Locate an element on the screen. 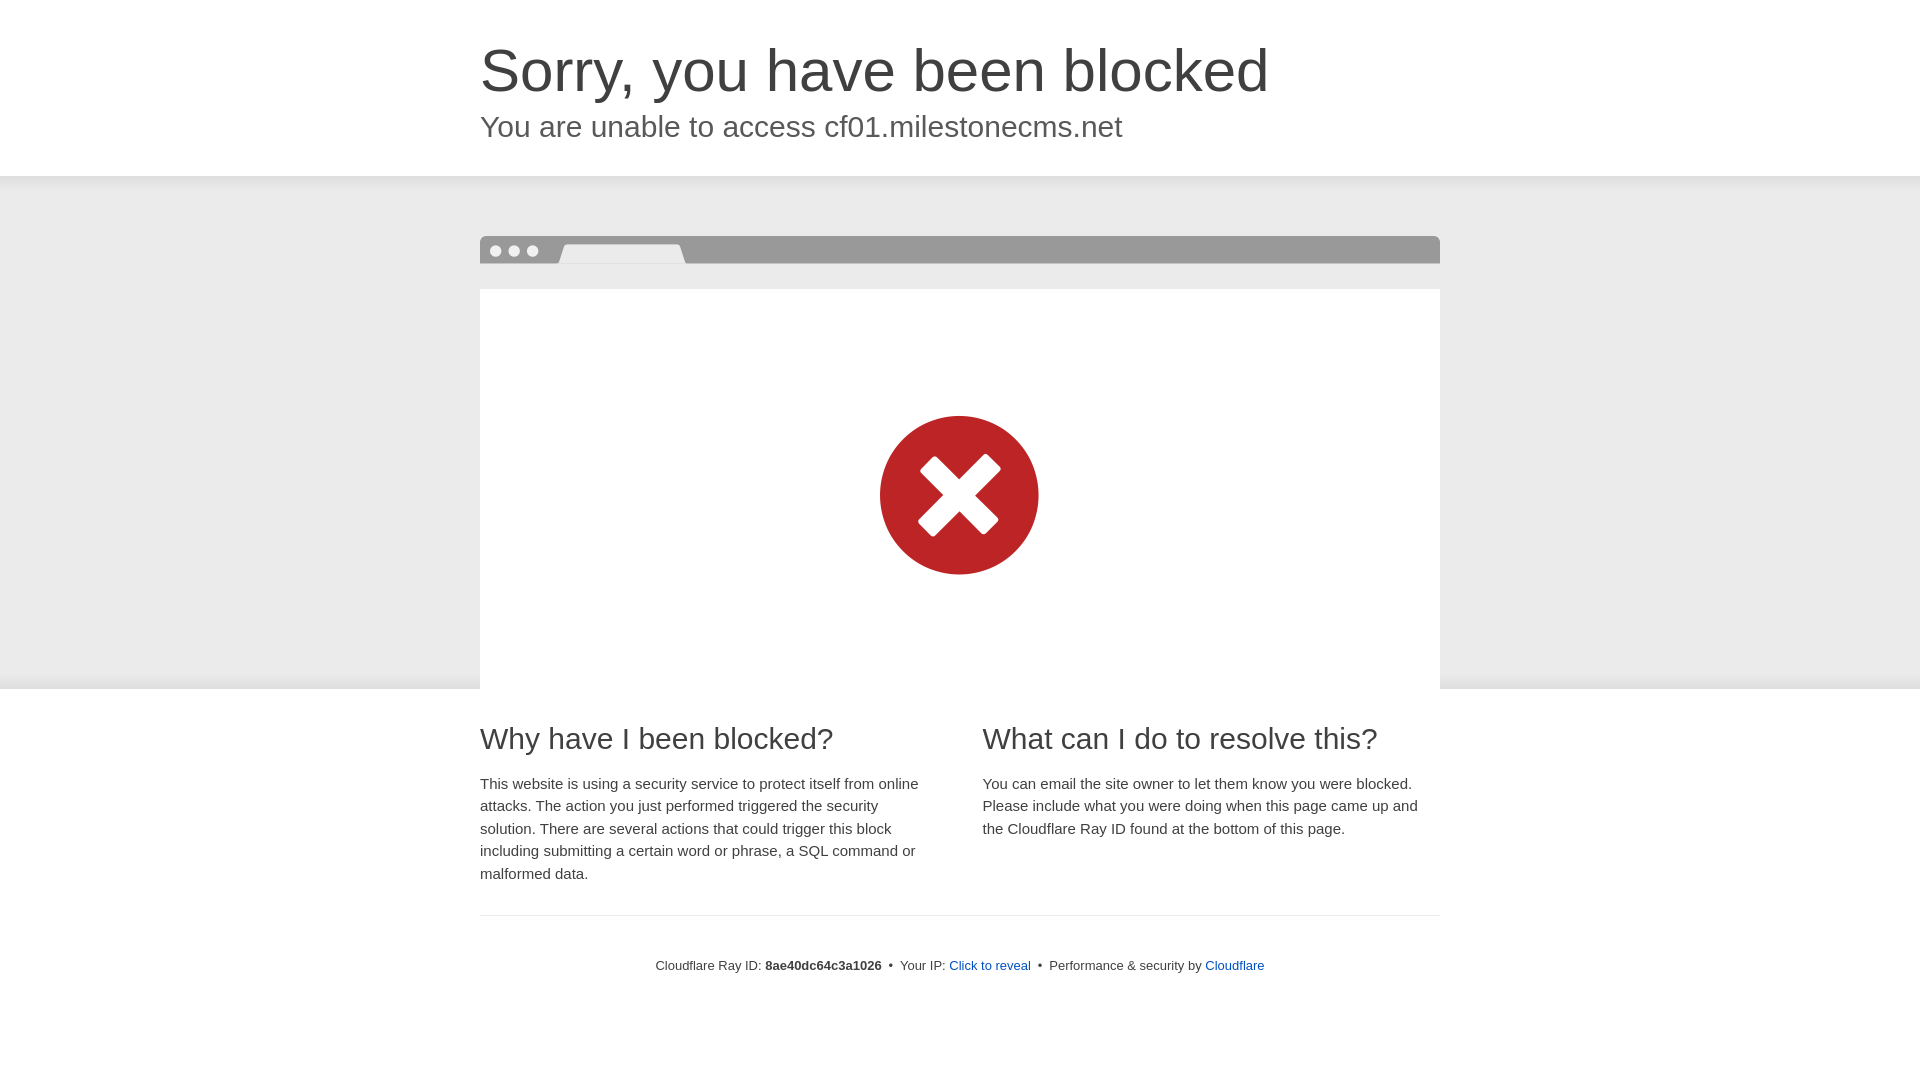  Cloudflare is located at coordinates (1234, 965).